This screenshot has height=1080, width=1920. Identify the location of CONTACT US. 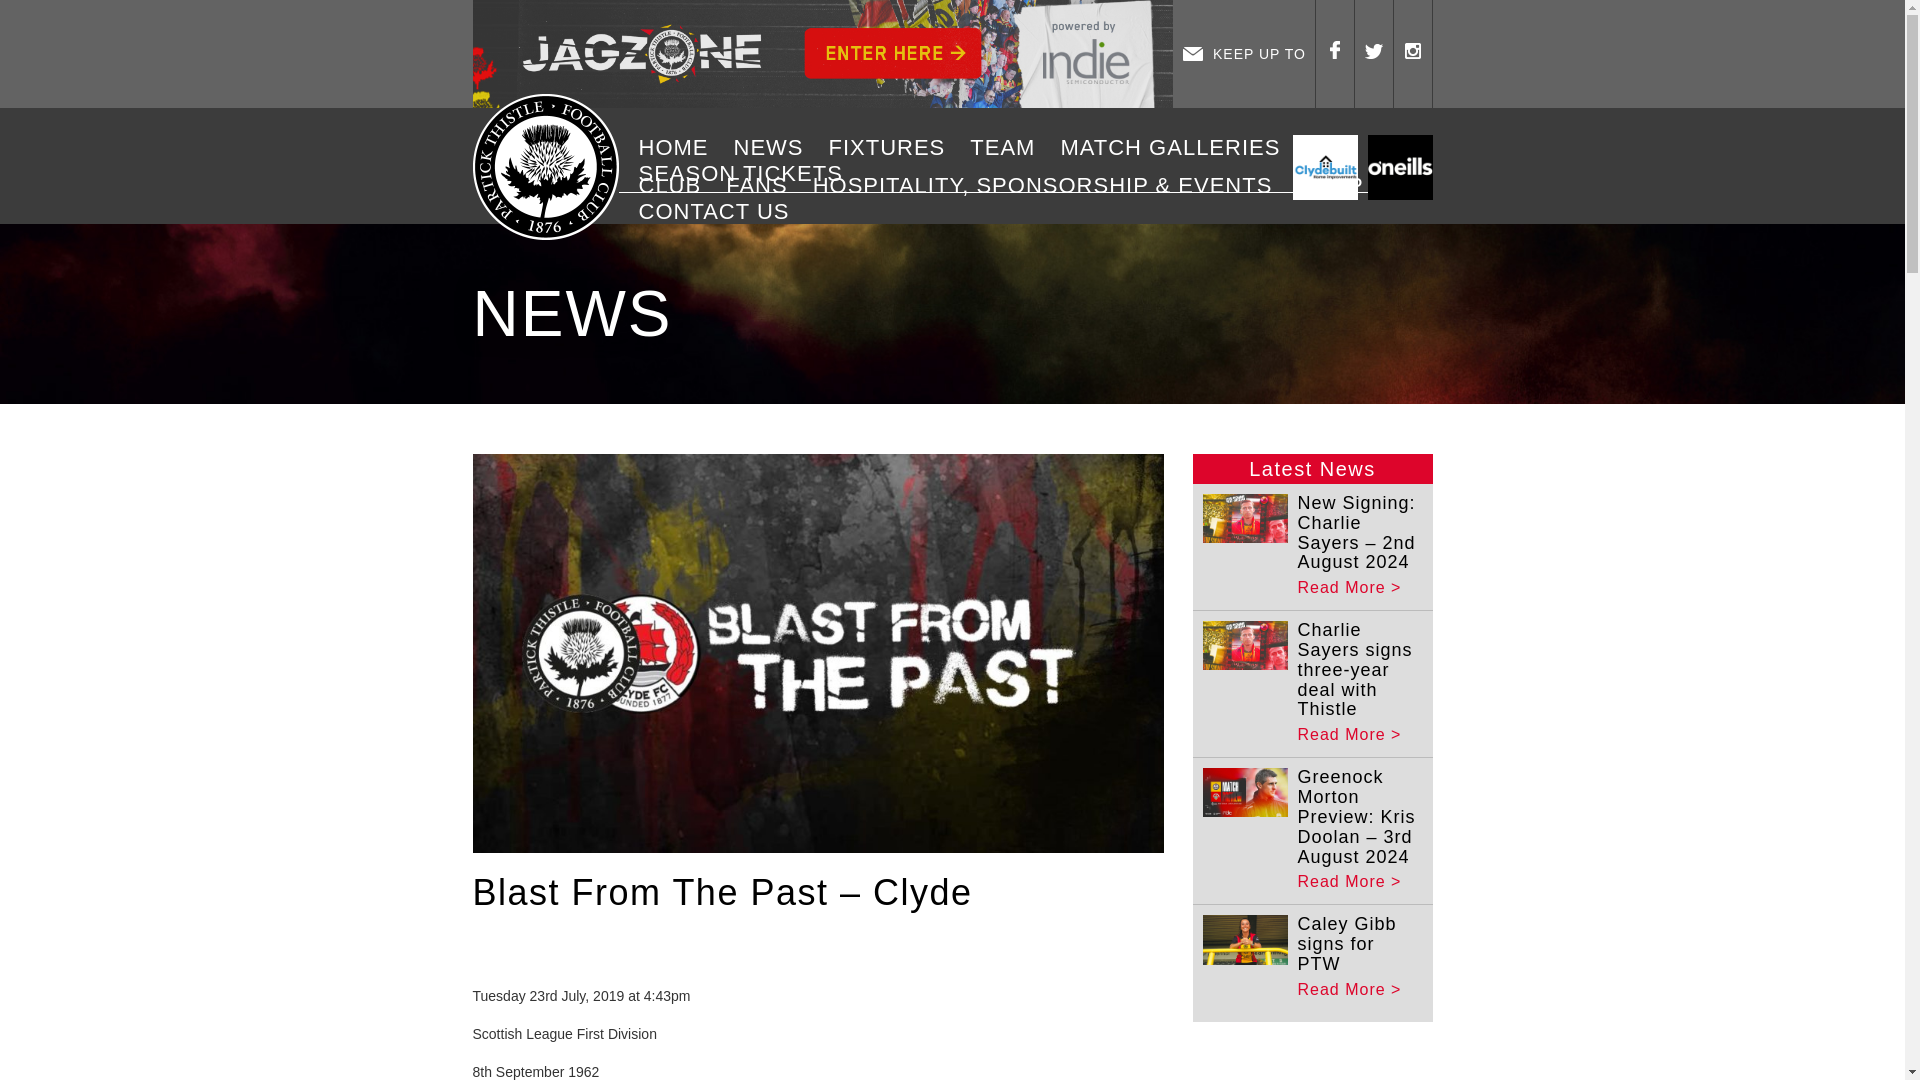
(722, 211).